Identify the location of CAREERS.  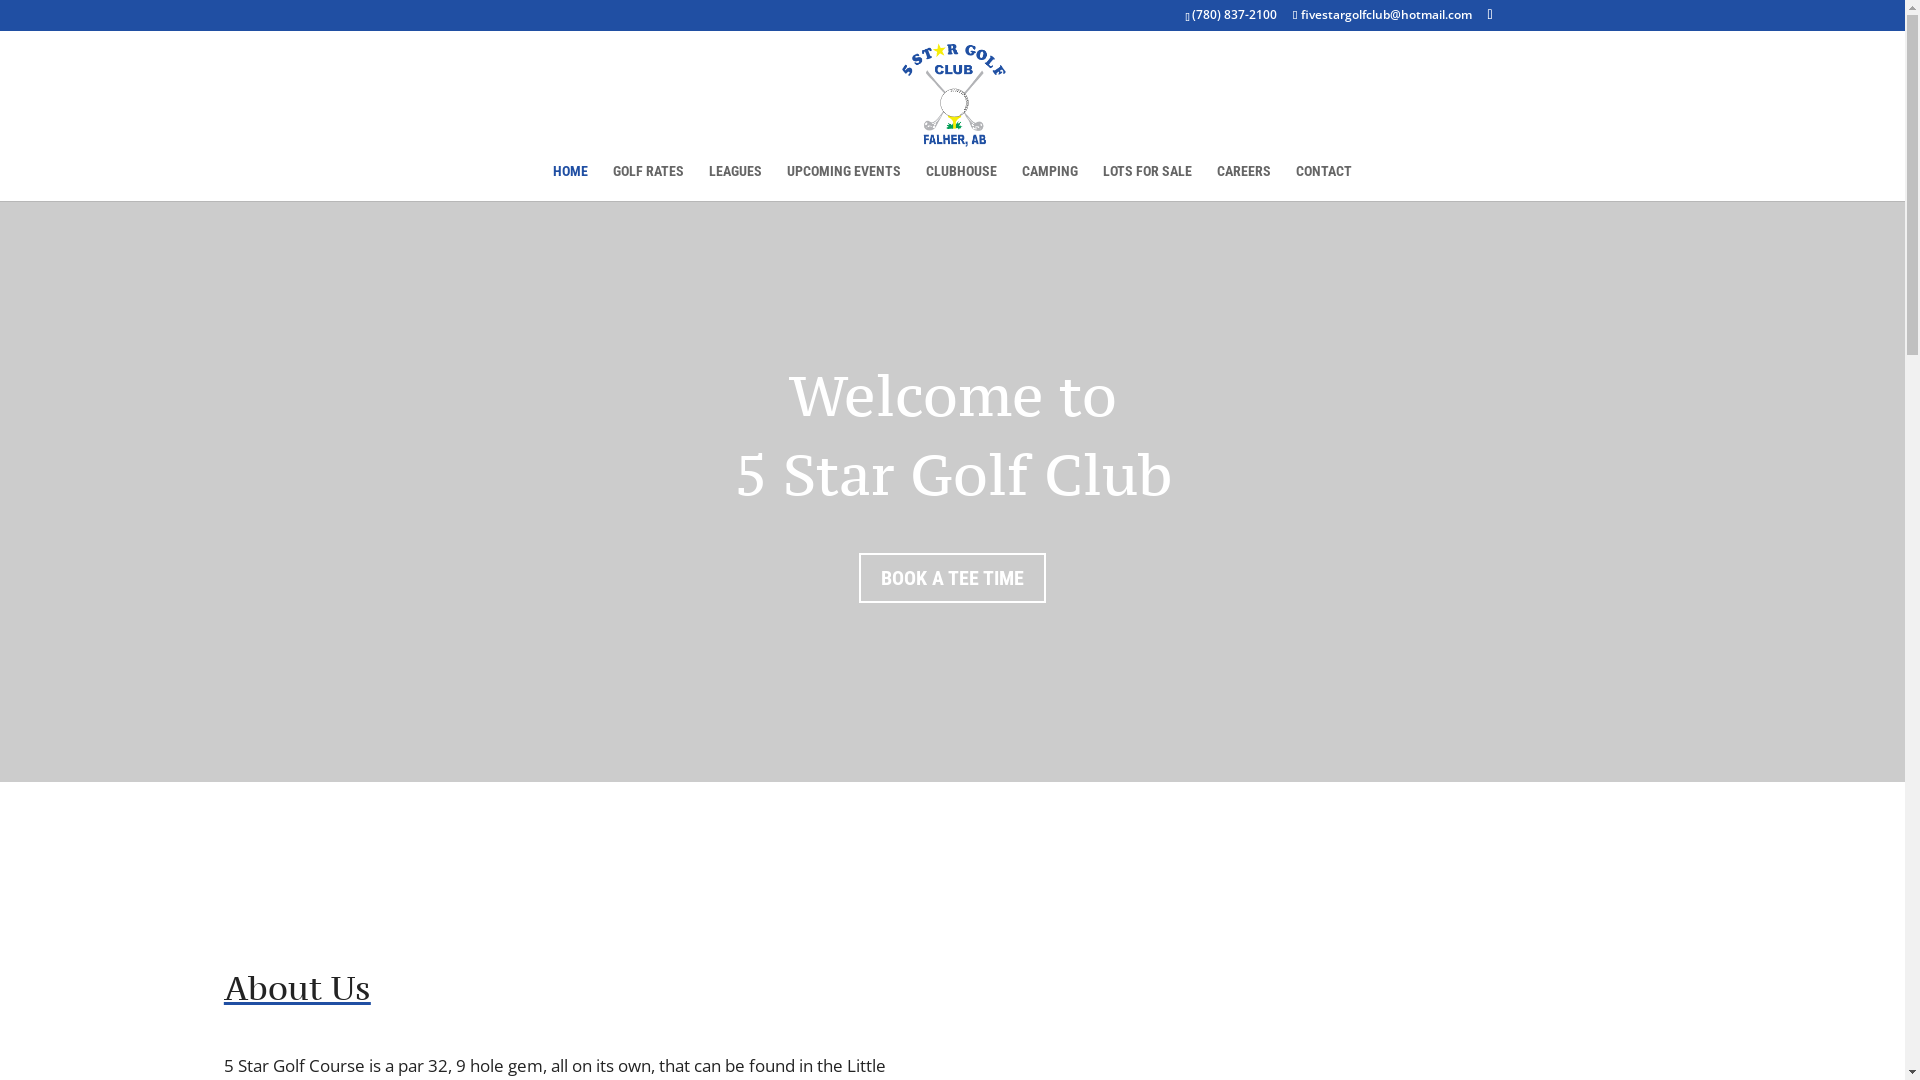
(1244, 182).